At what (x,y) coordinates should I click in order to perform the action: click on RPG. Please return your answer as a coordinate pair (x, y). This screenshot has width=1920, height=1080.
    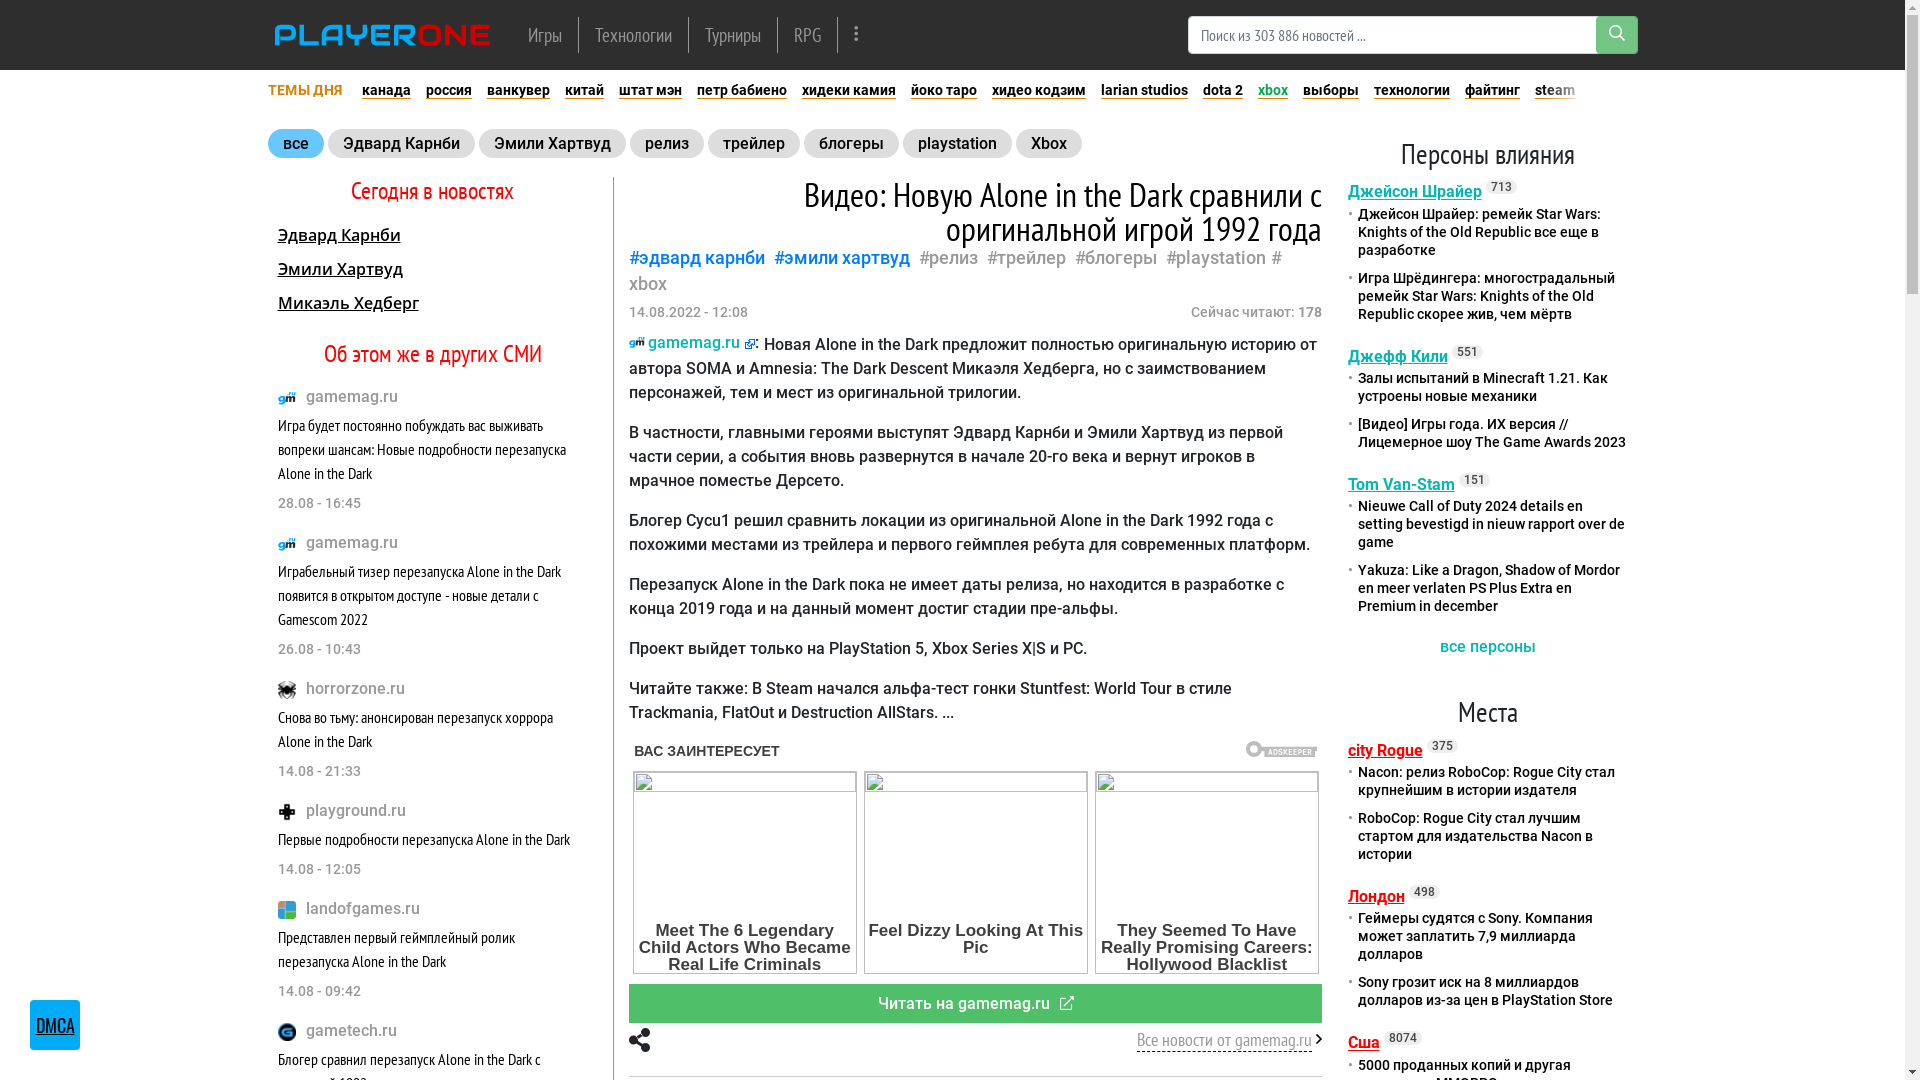
    Looking at the image, I should click on (808, 34).